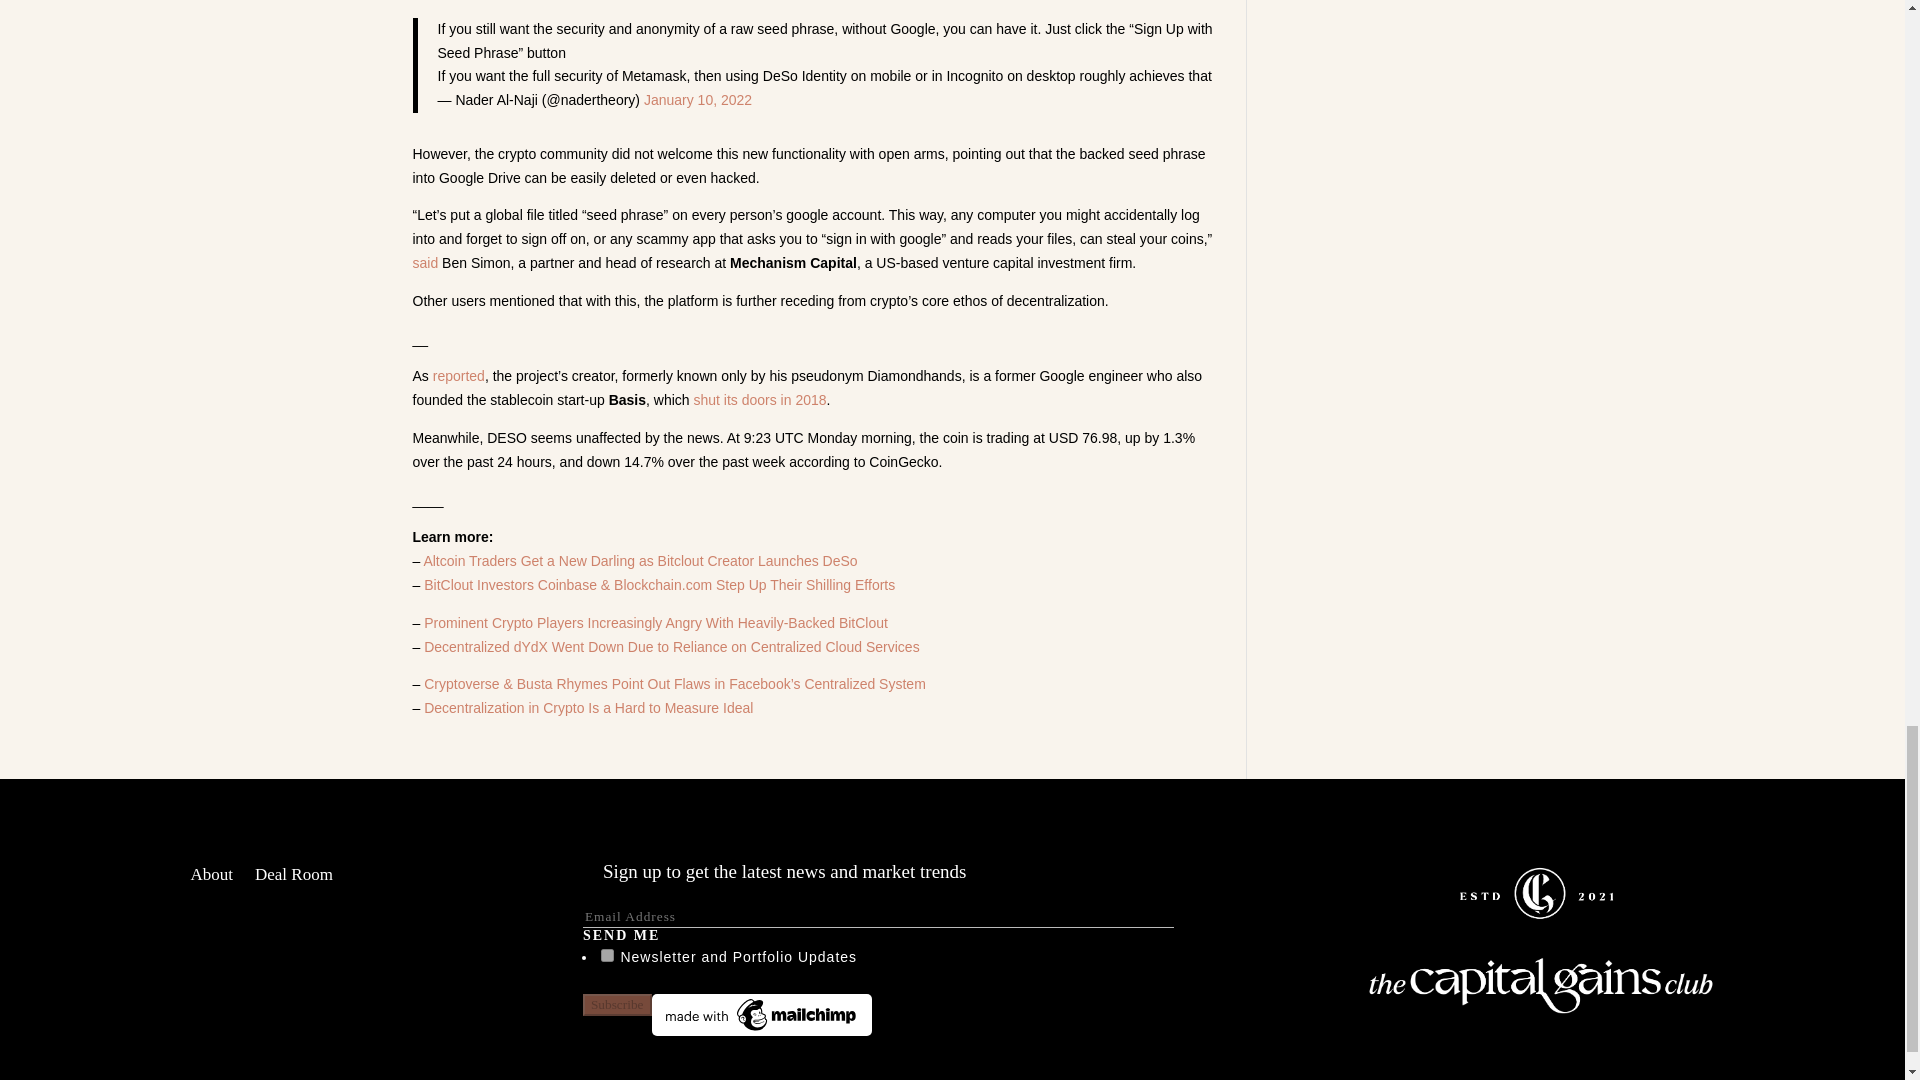 This screenshot has height=1080, width=1920. What do you see at coordinates (424, 262) in the screenshot?
I see `said` at bounding box center [424, 262].